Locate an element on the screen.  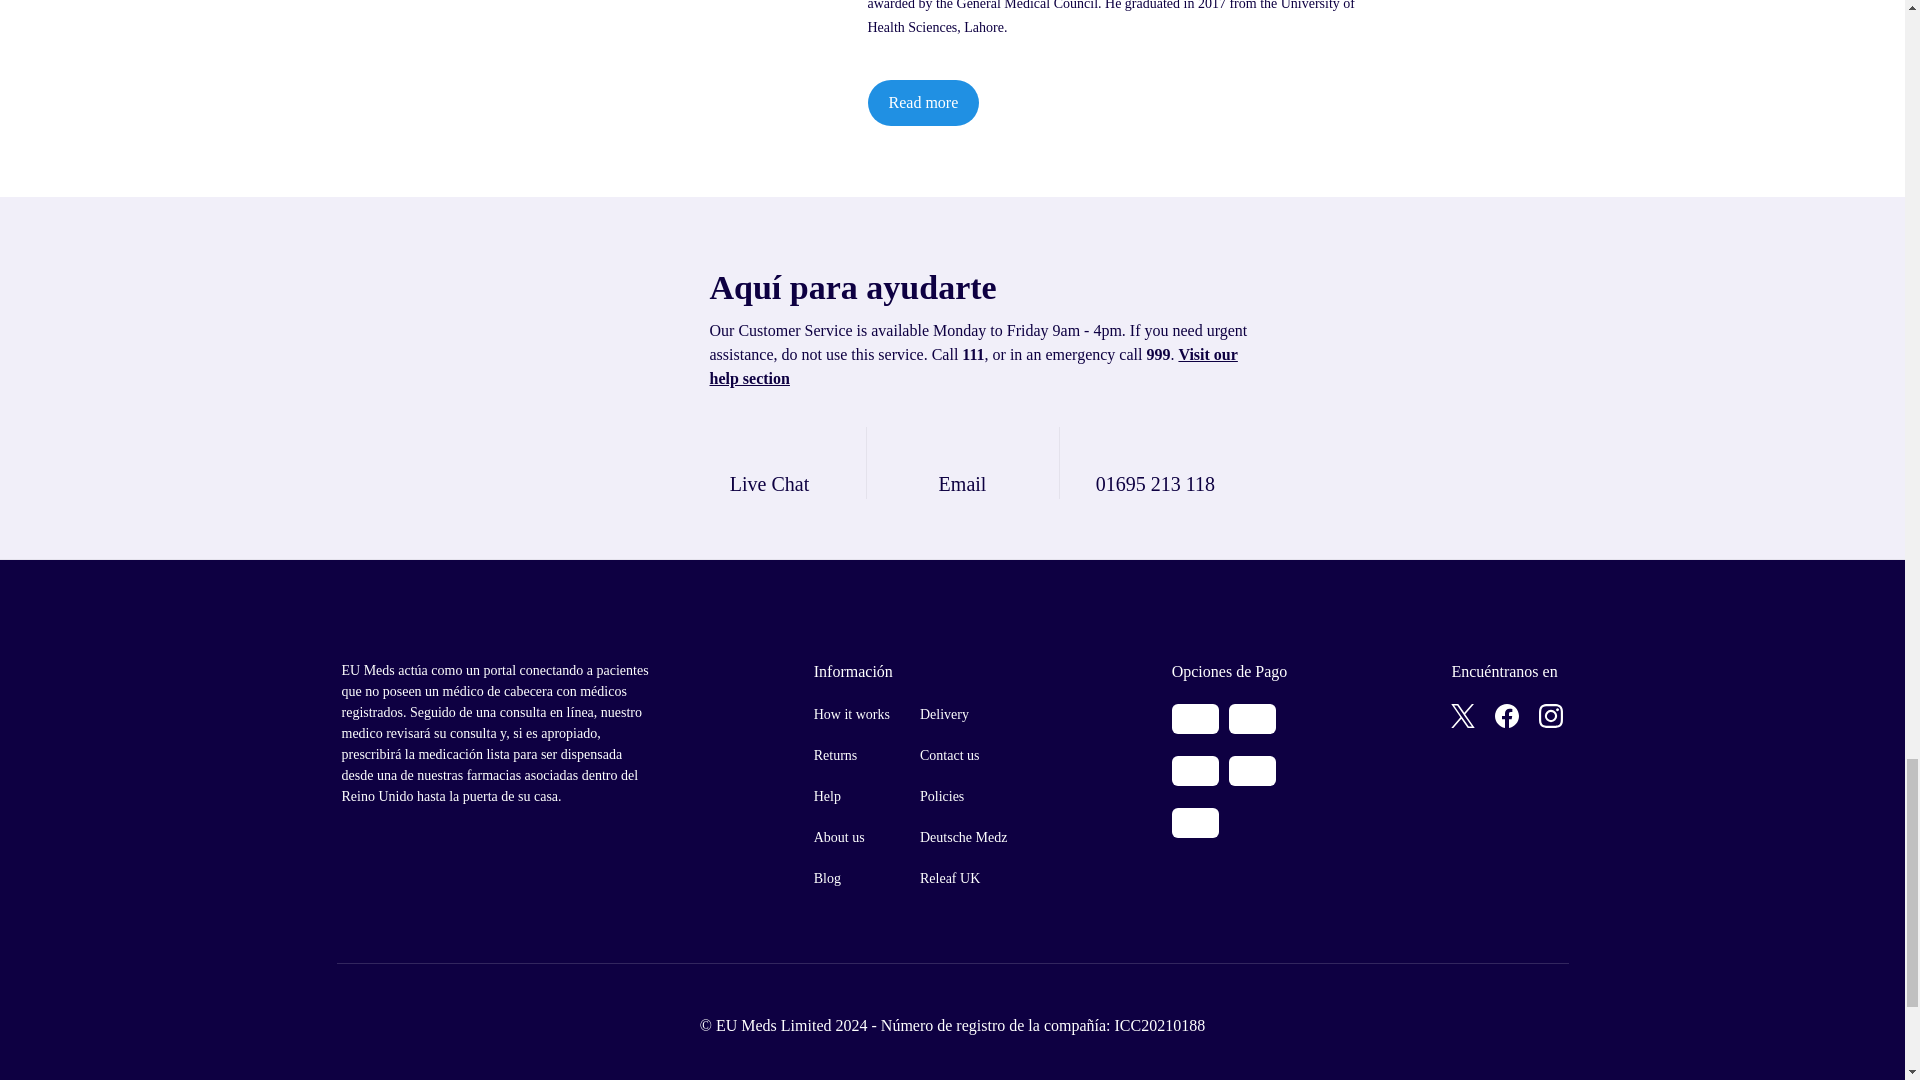
Returns is located at coordinates (852, 755).